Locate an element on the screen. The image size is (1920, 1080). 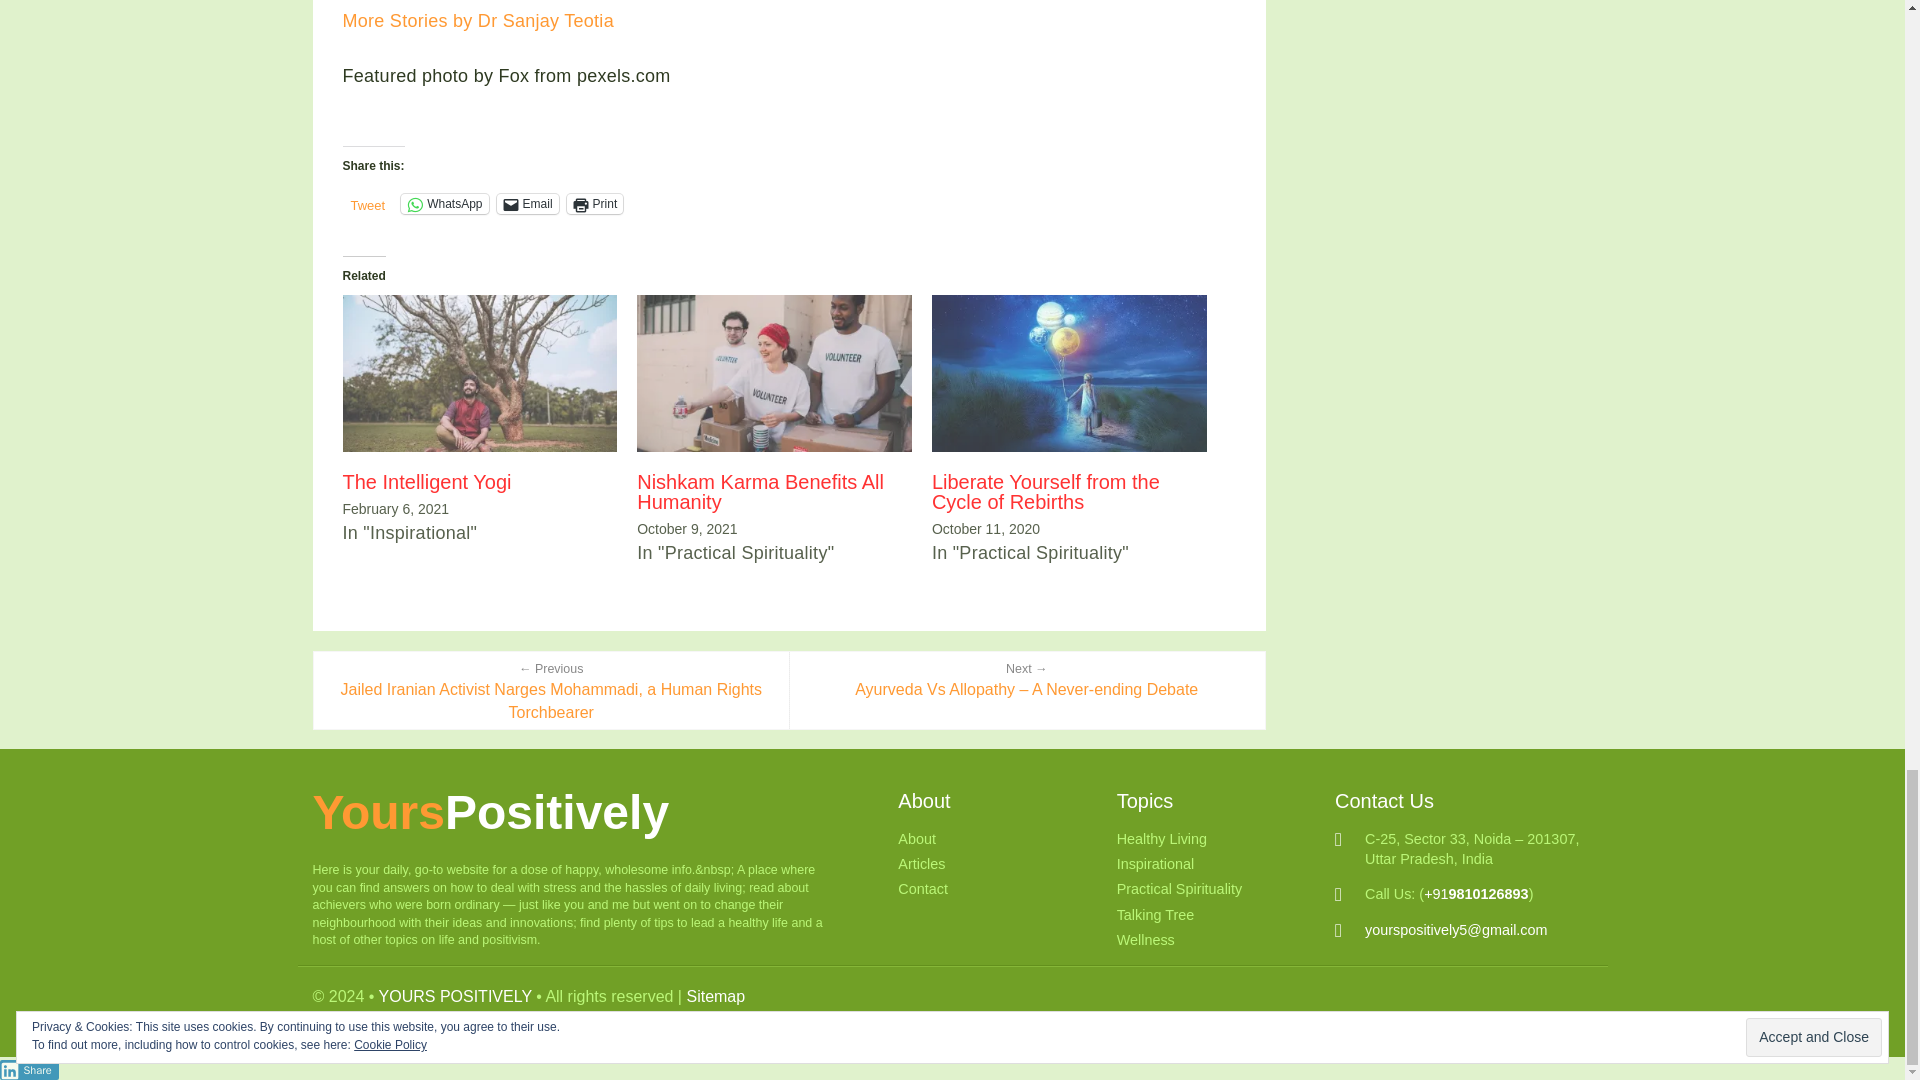
More Stories by Dr Sanjay Teotia is located at coordinates (476, 20).